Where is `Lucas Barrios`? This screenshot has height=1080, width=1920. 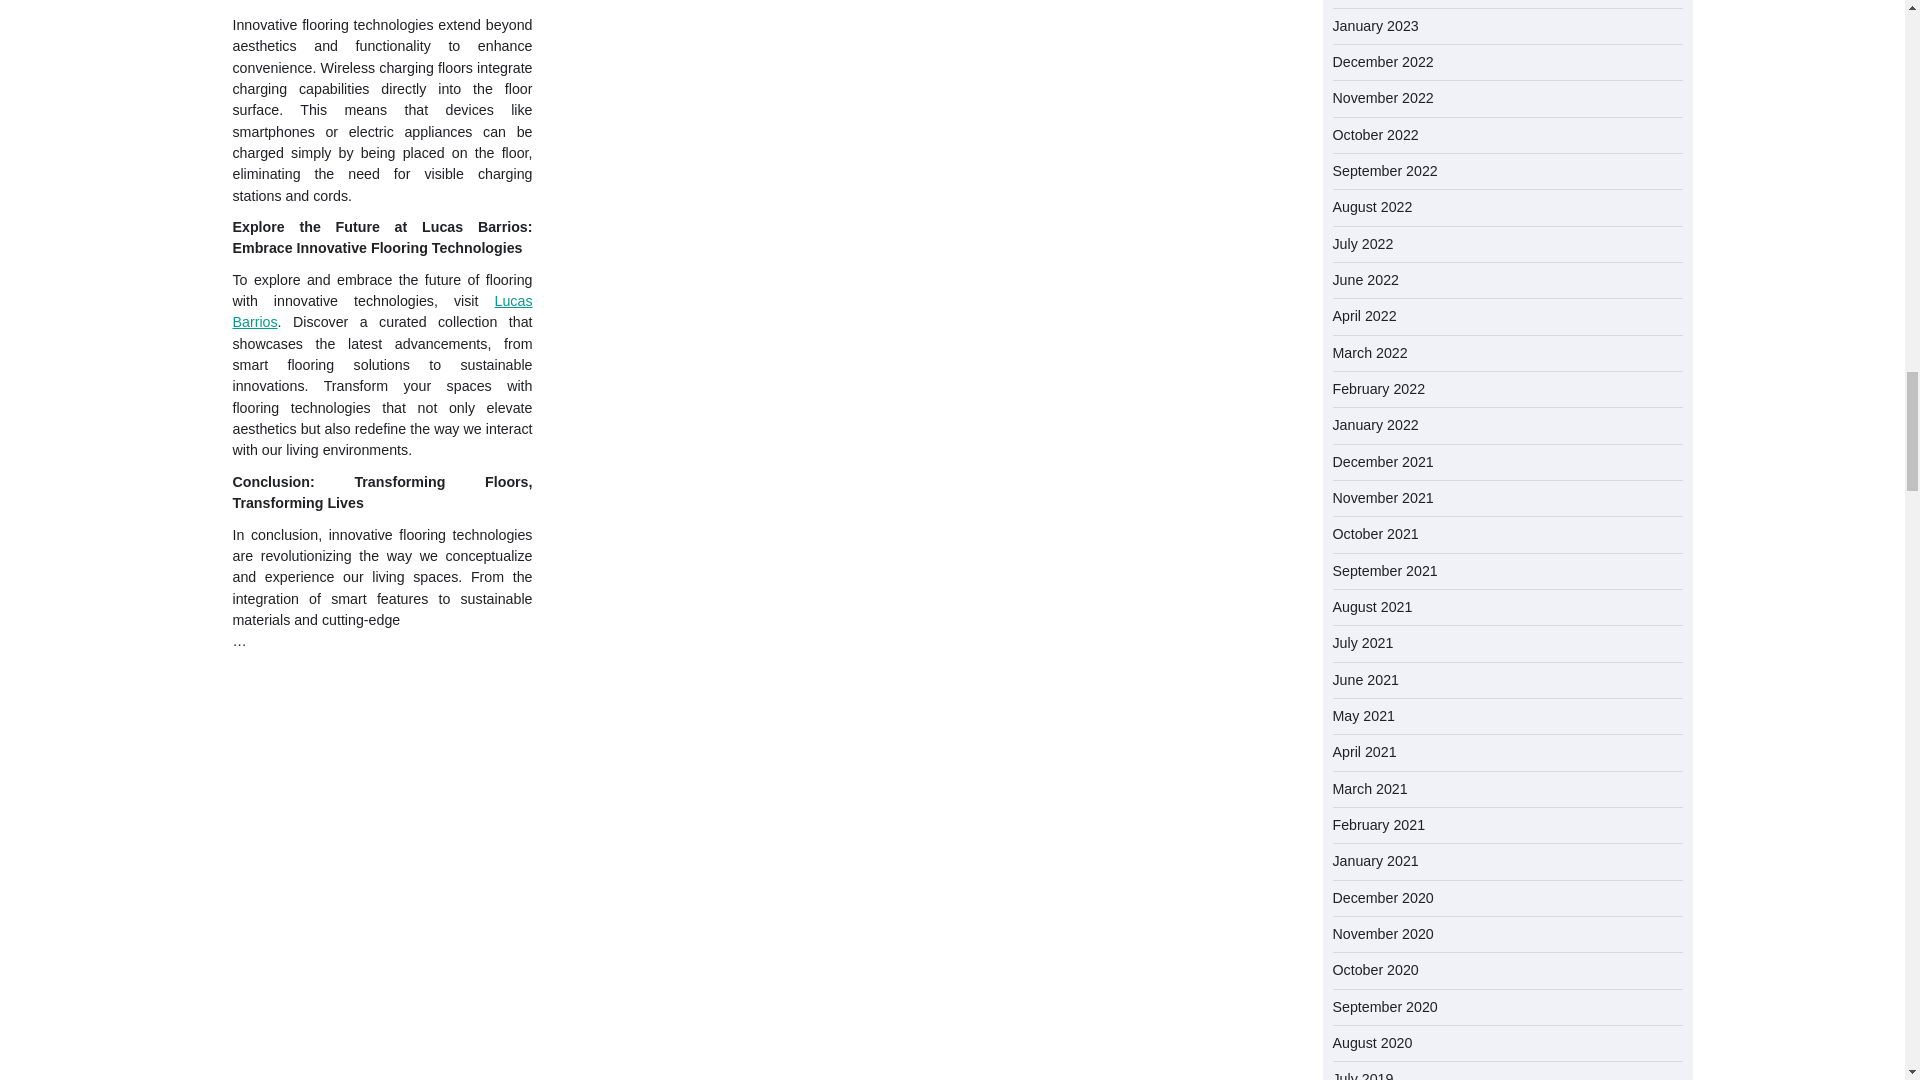
Lucas Barrios is located at coordinates (382, 311).